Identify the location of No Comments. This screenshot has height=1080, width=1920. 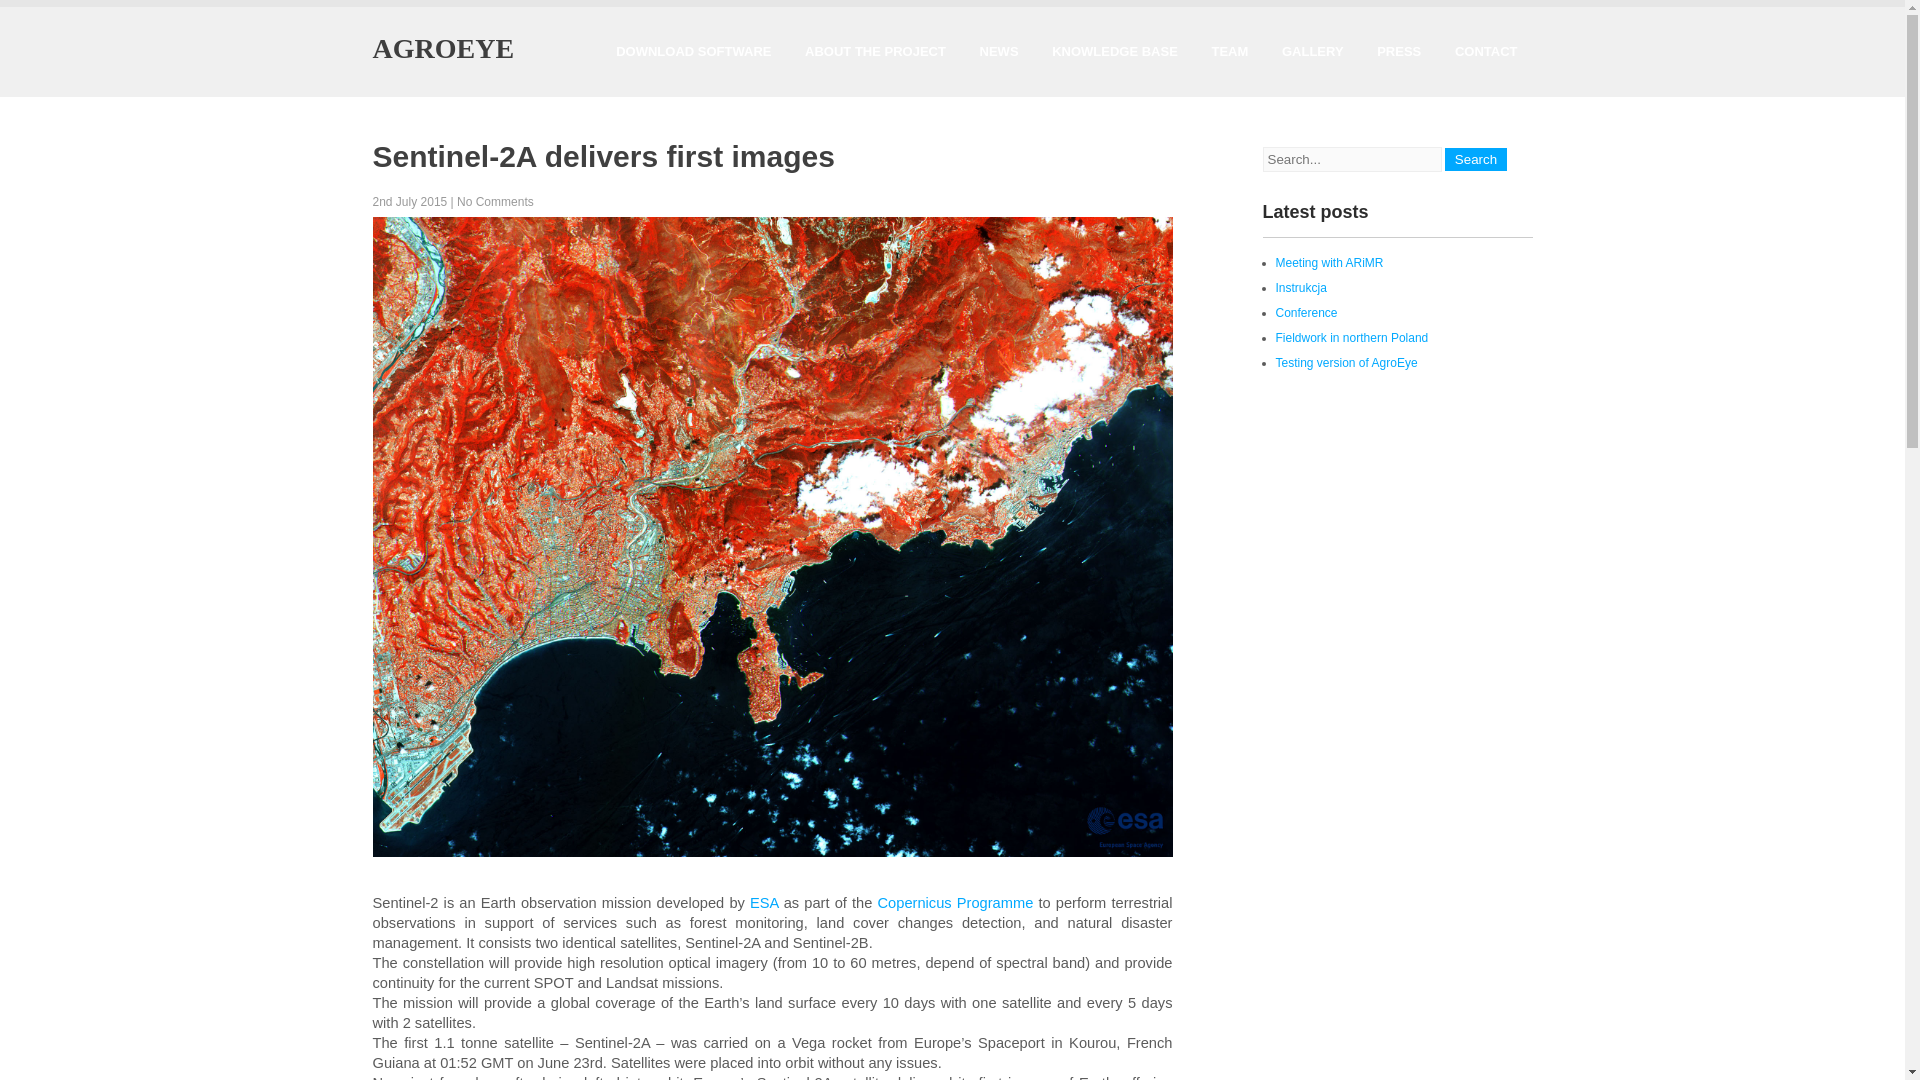
(494, 202).